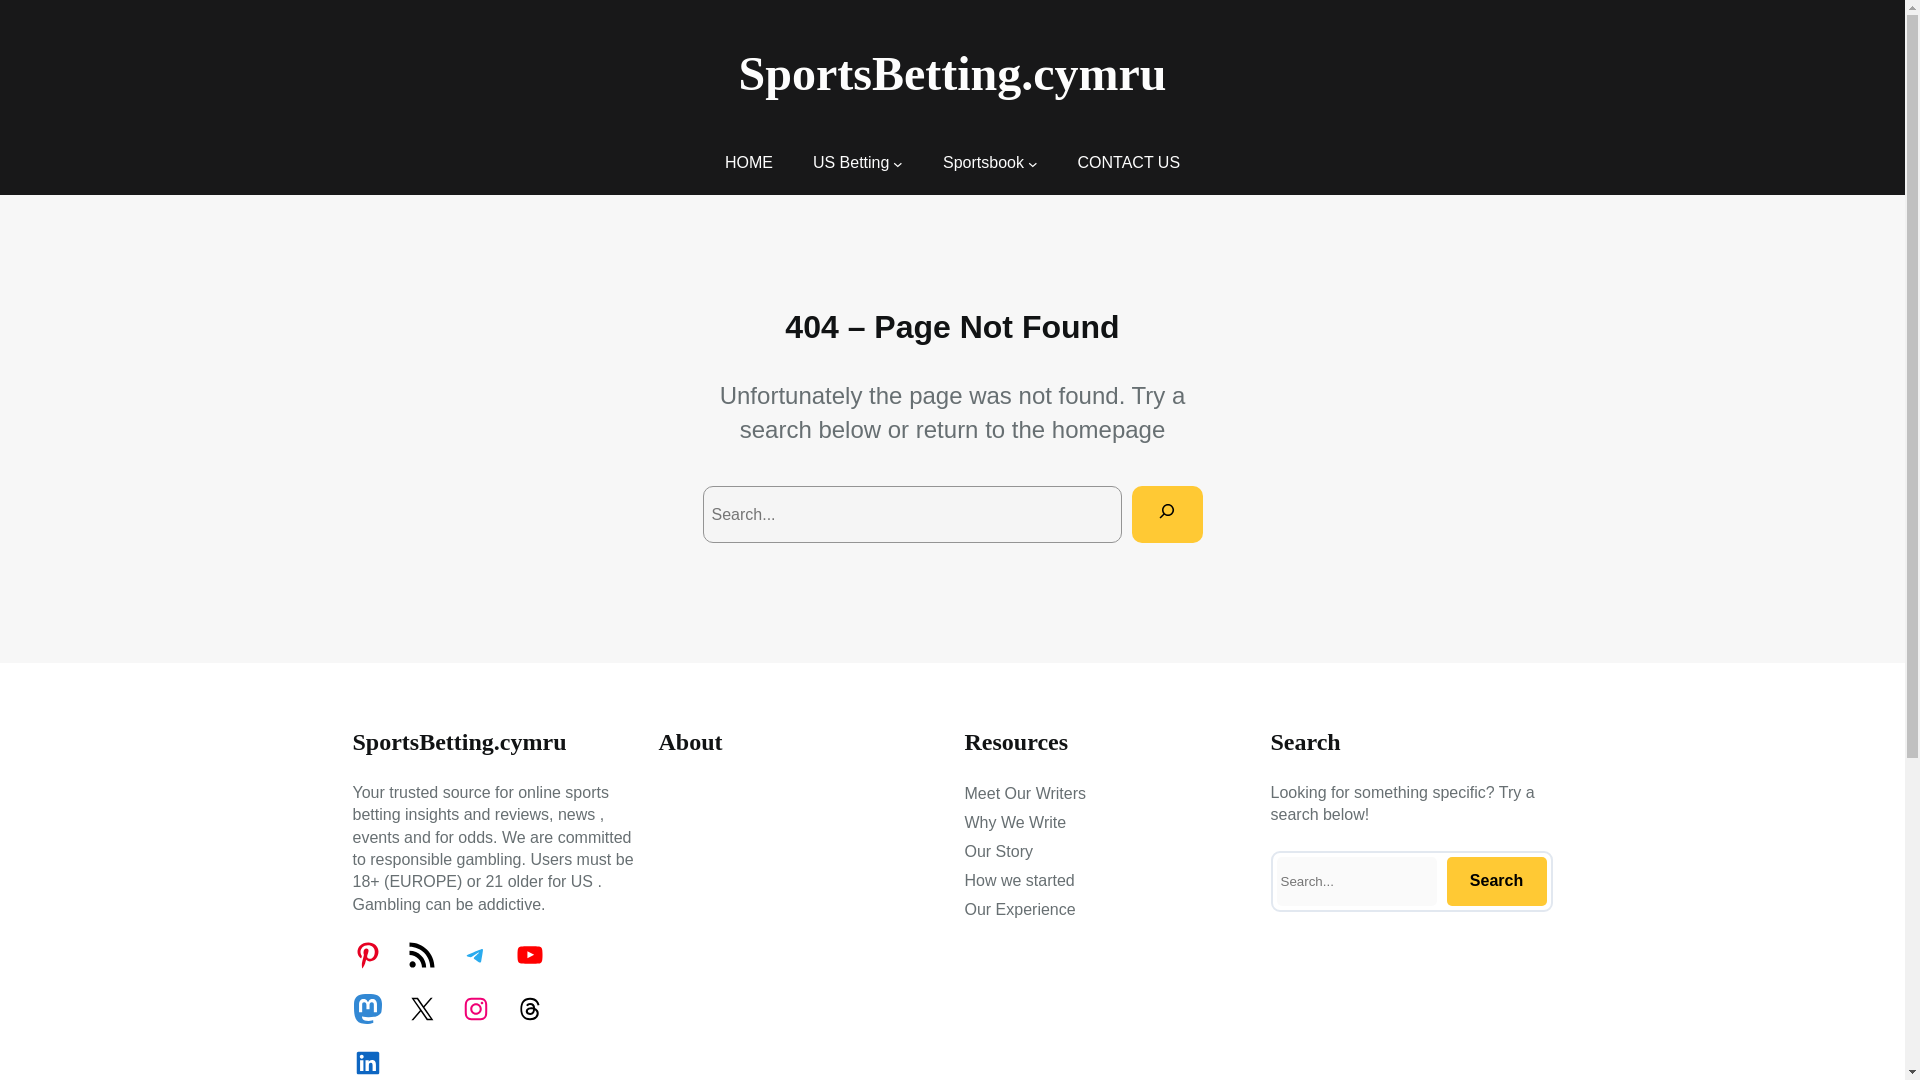 The width and height of the screenshot is (1920, 1080). I want to click on Our Story, so click(998, 852).